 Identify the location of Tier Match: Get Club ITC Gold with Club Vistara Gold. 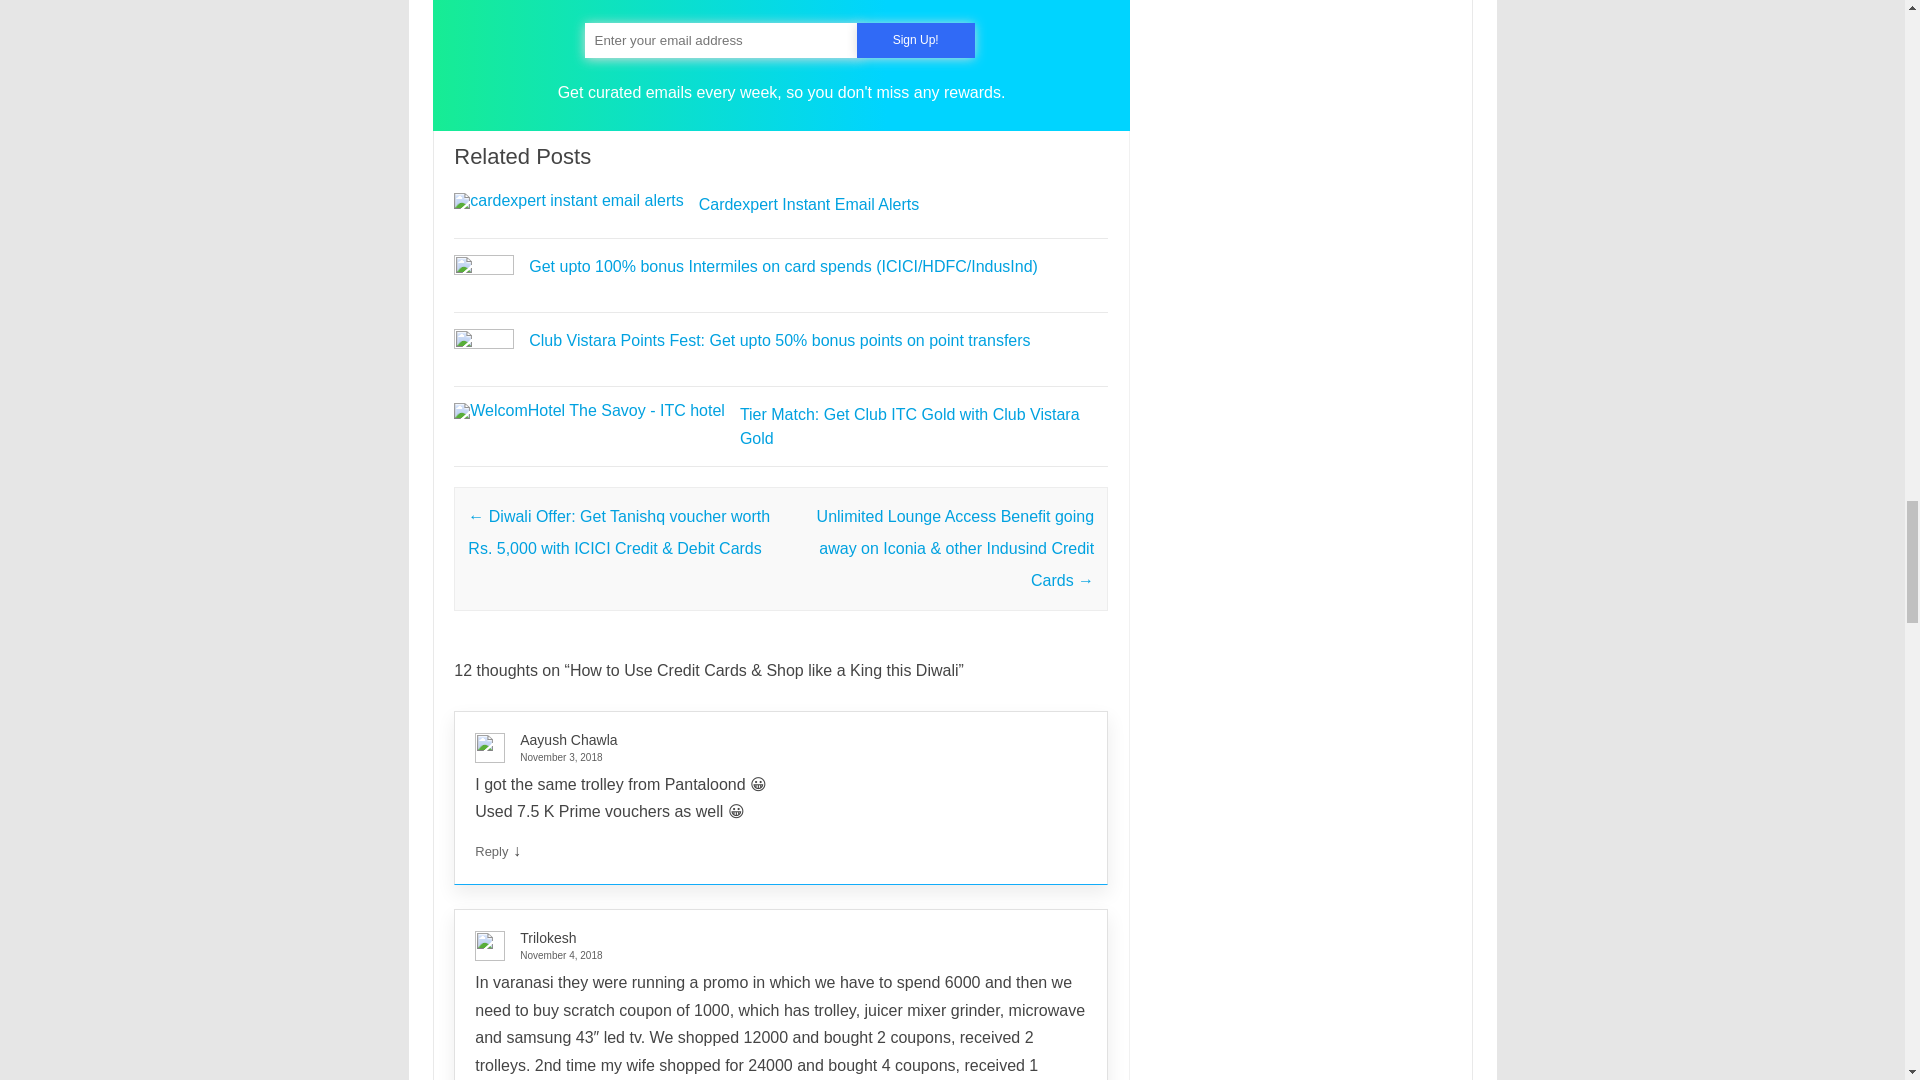
(589, 410).